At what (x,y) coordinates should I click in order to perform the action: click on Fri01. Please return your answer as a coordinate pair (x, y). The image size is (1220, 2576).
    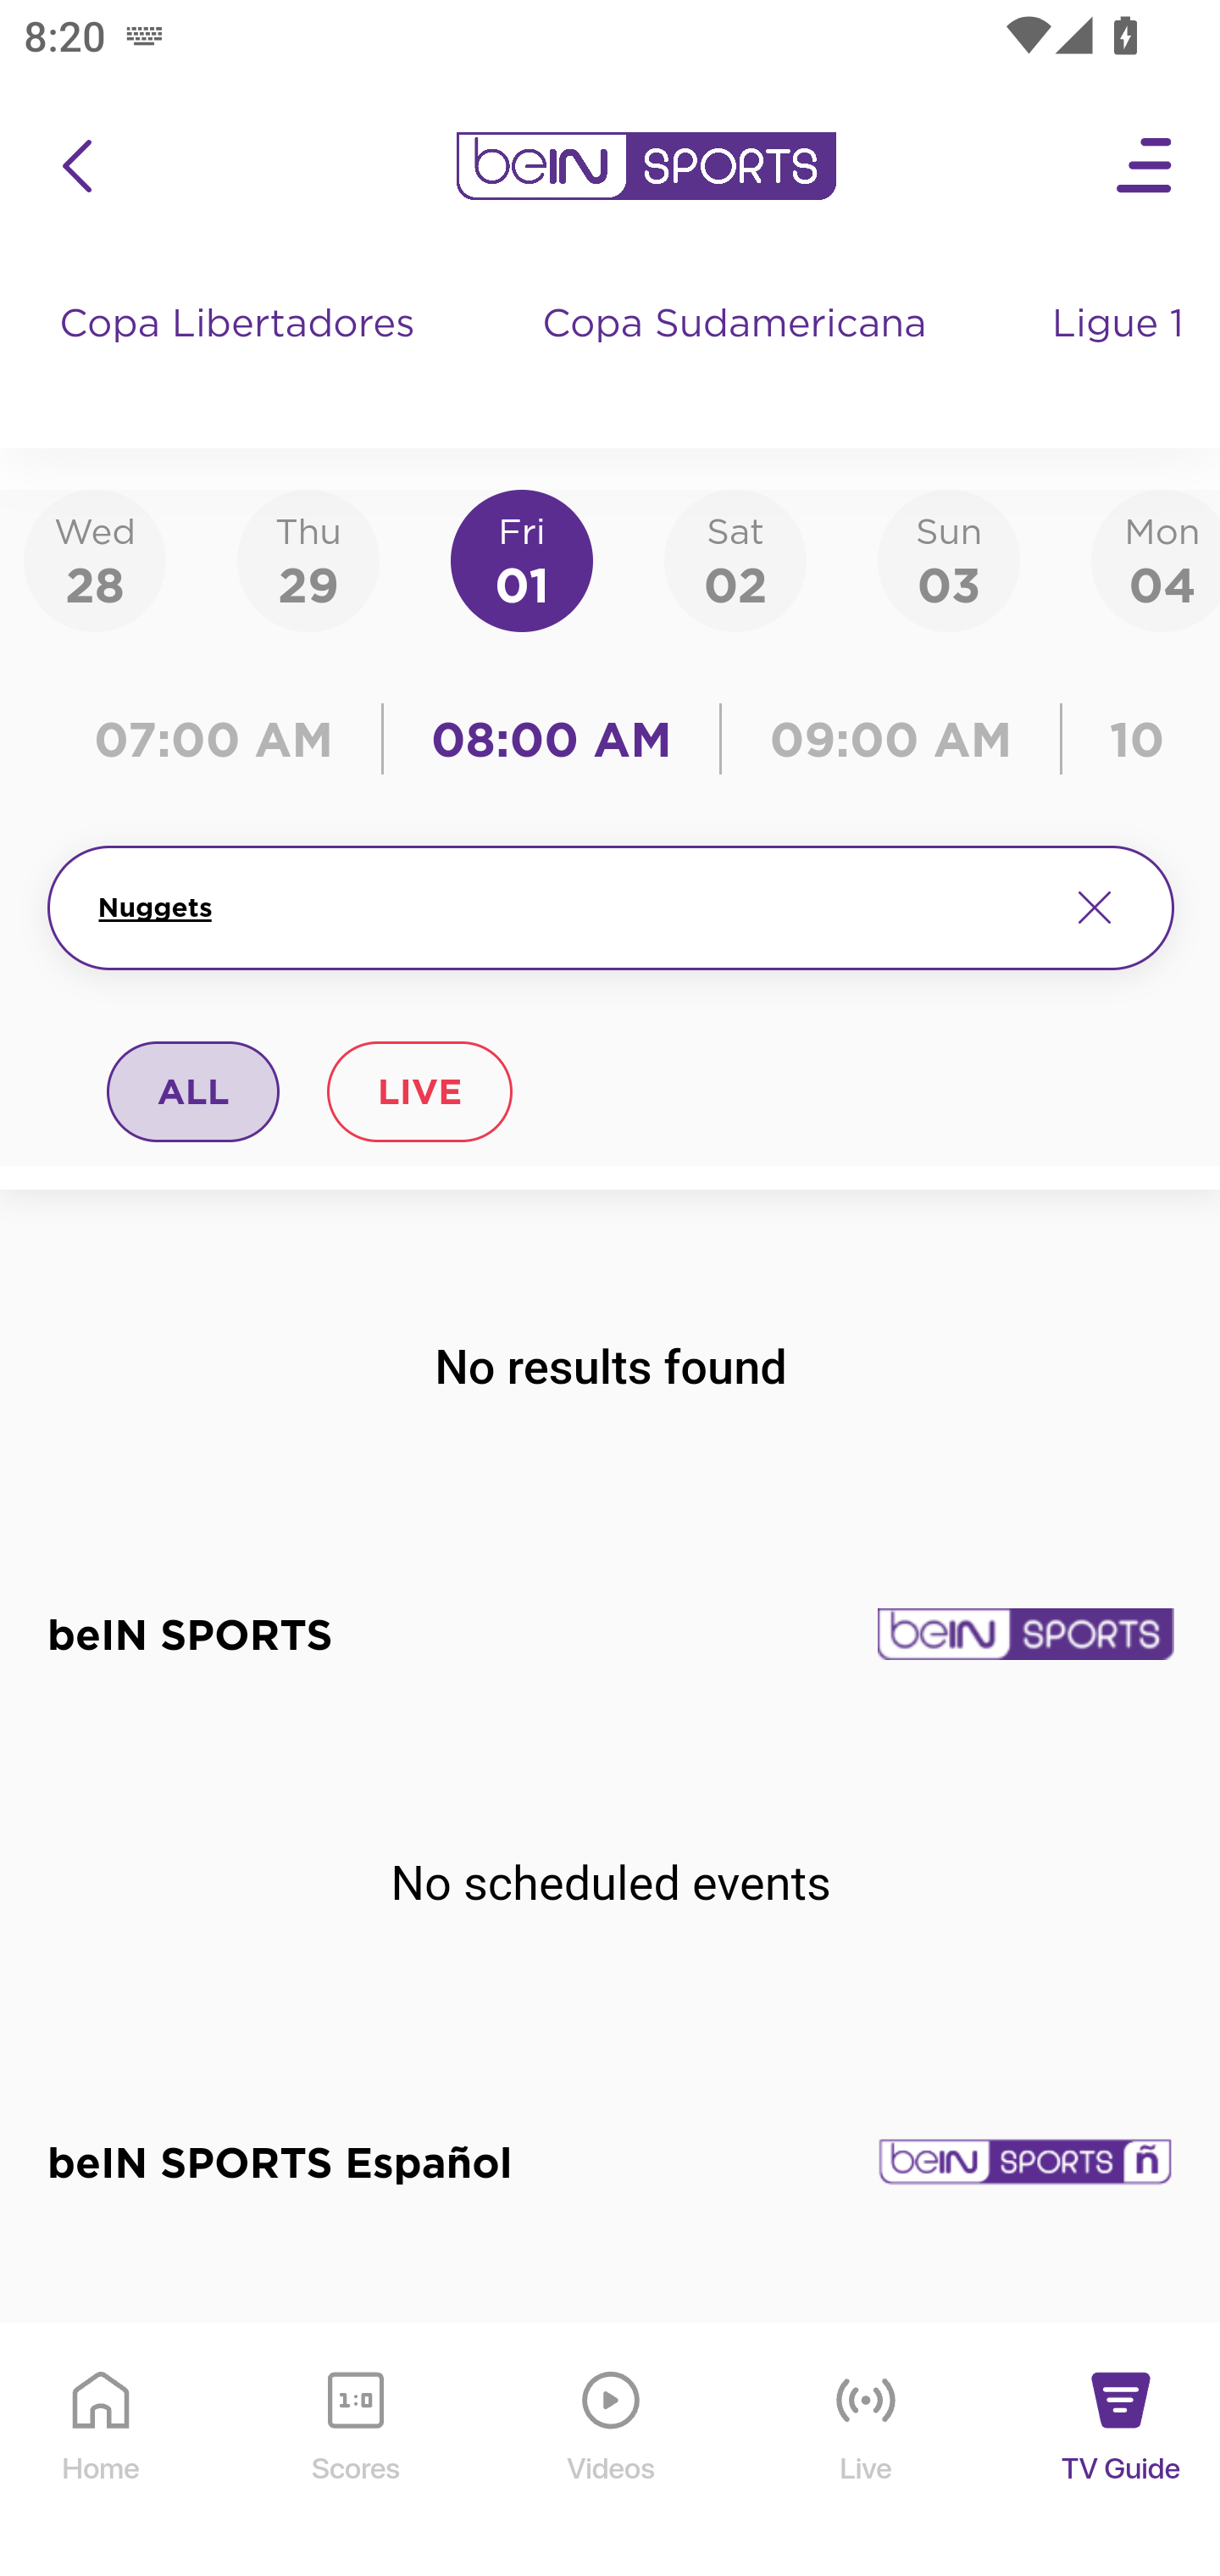
    Looking at the image, I should click on (522, 559).